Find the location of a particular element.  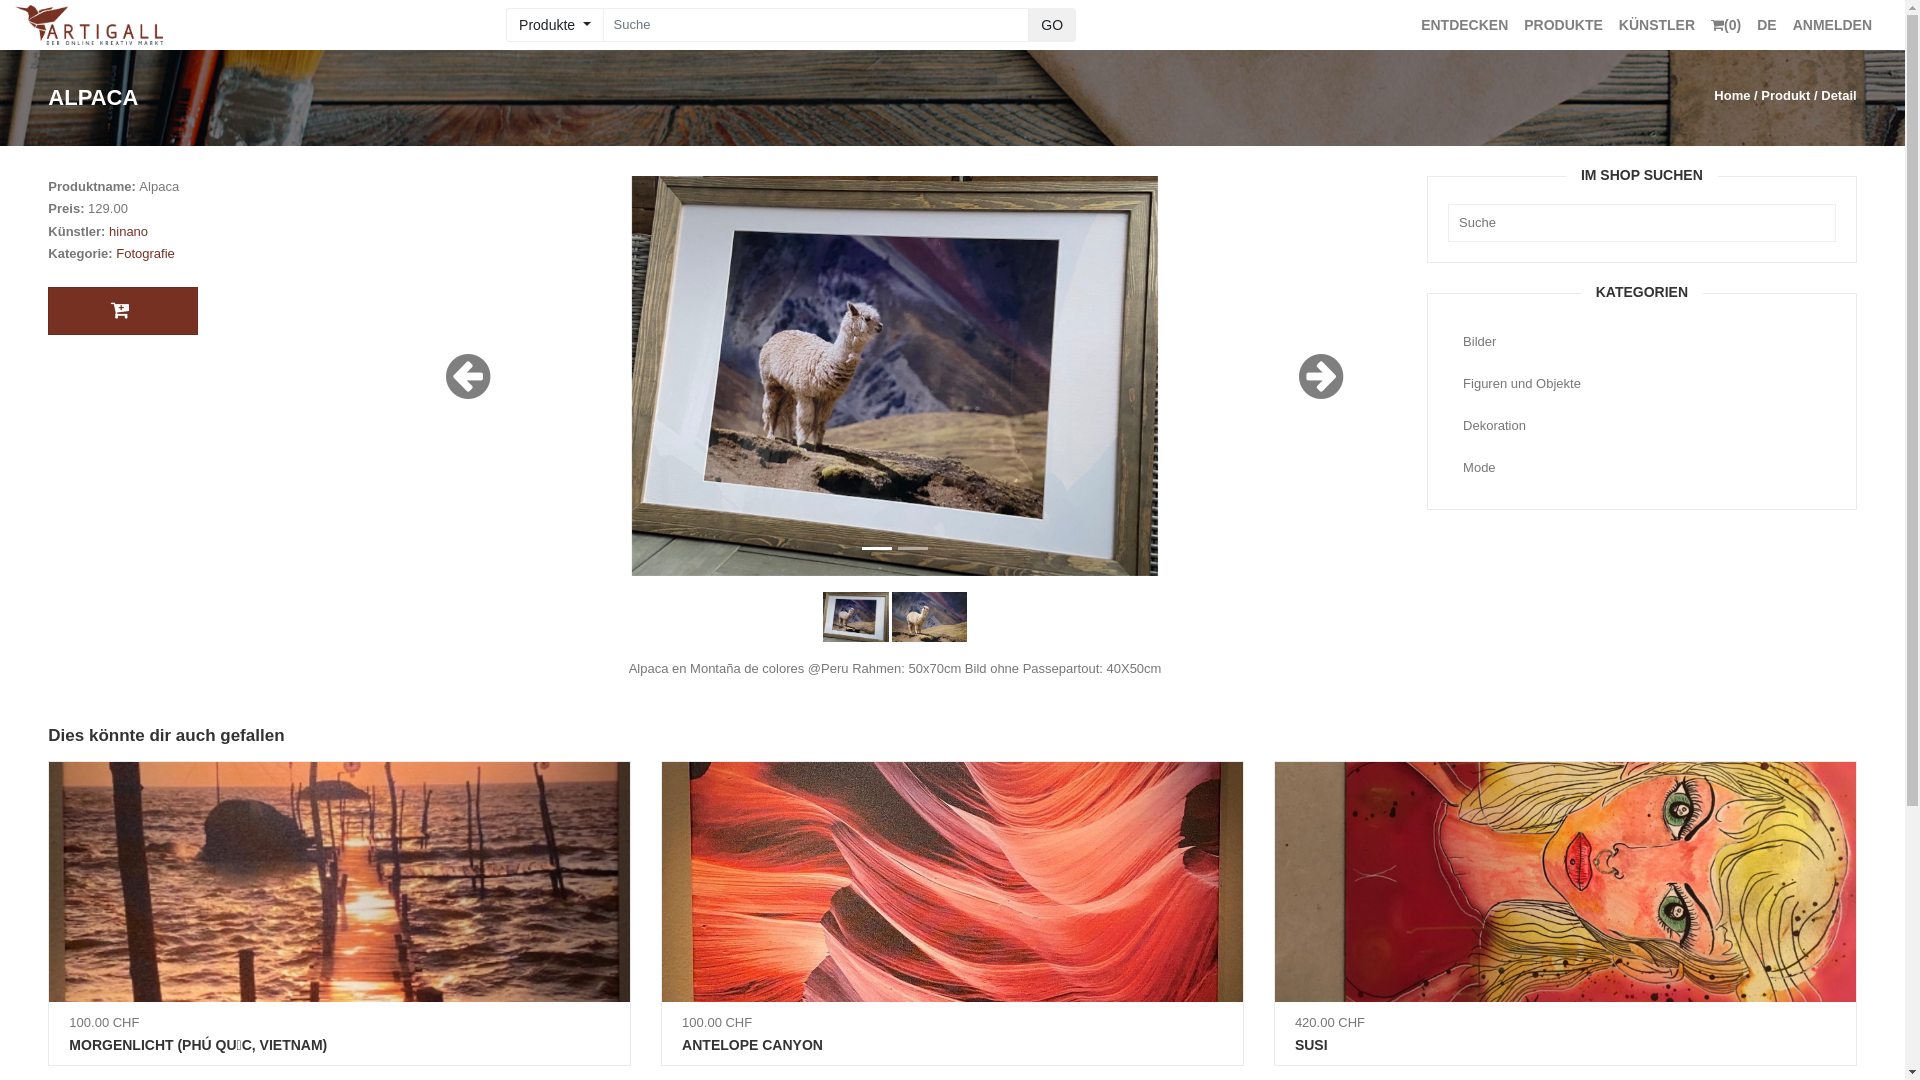

PRODUKTE is located at coordinates (1564, 25).